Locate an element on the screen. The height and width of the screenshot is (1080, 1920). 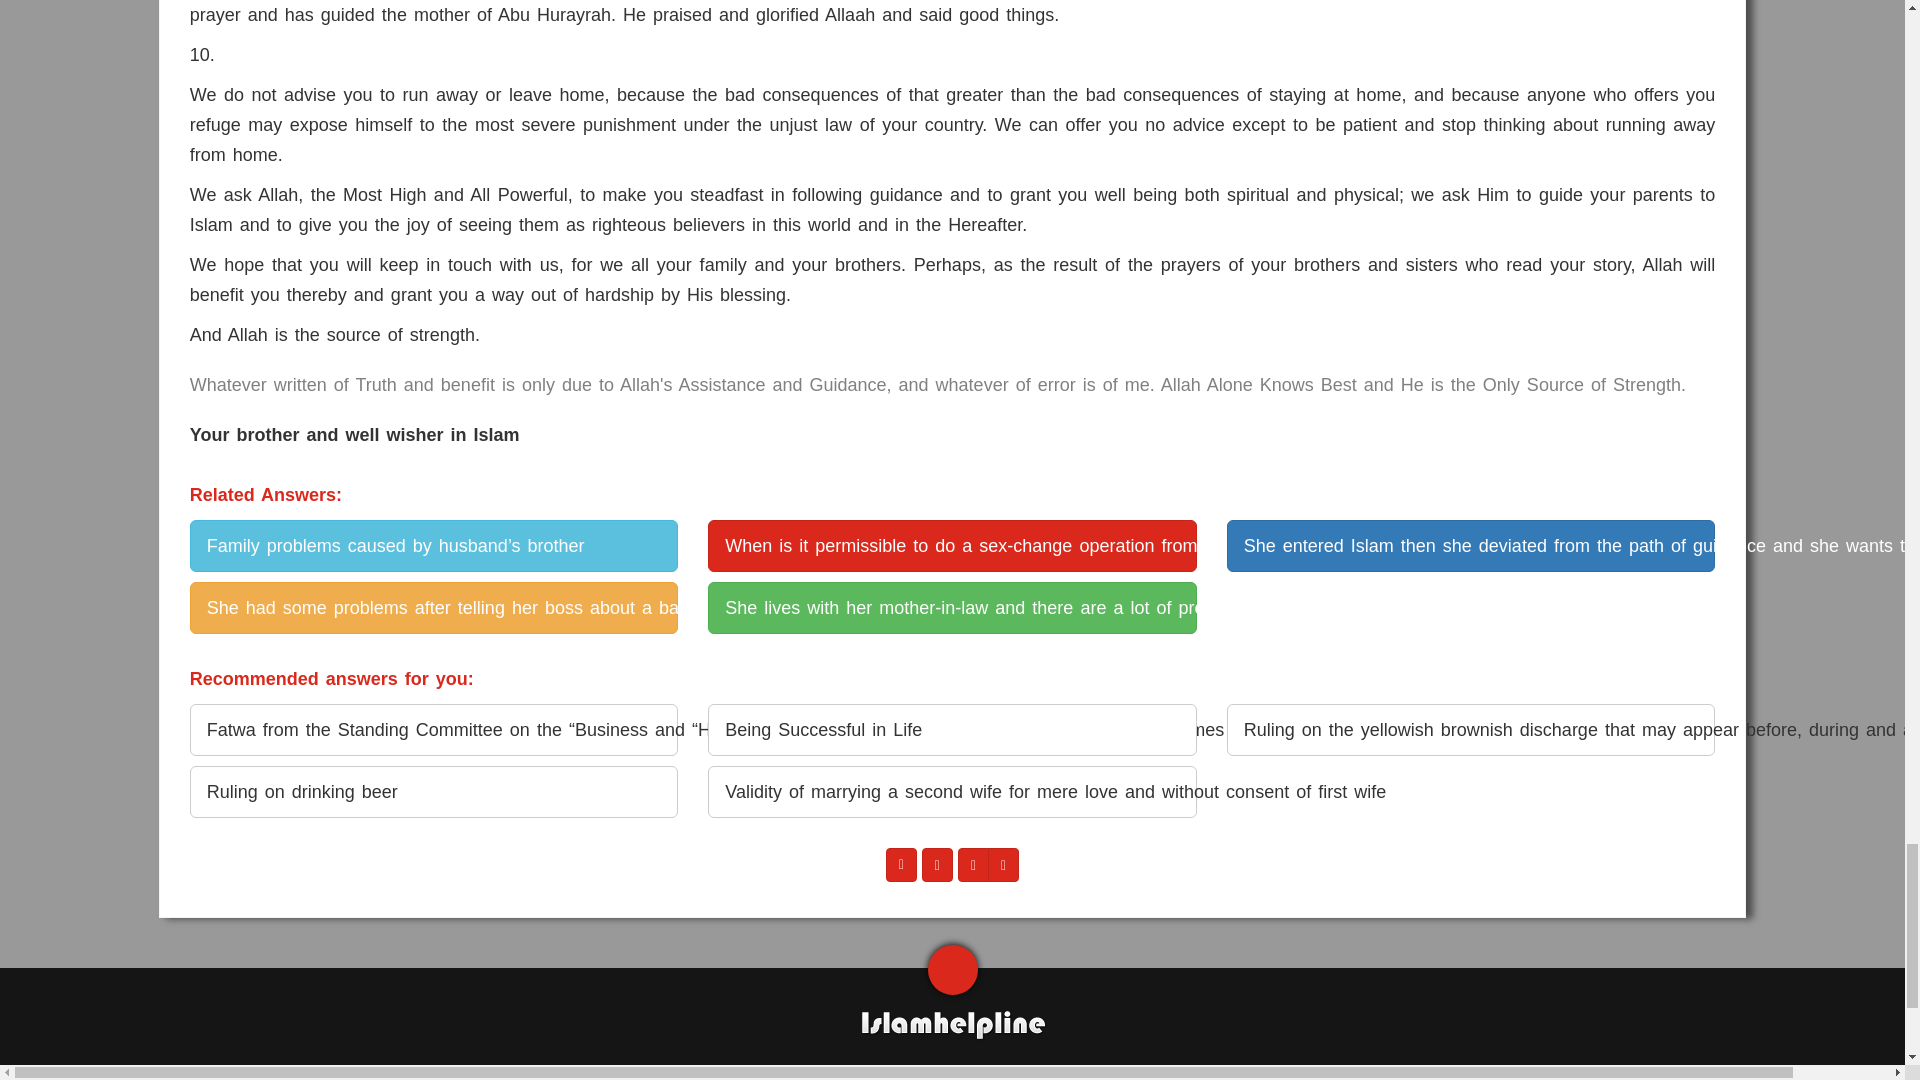
Being Successful in Life is located at coordinates (952, 730).